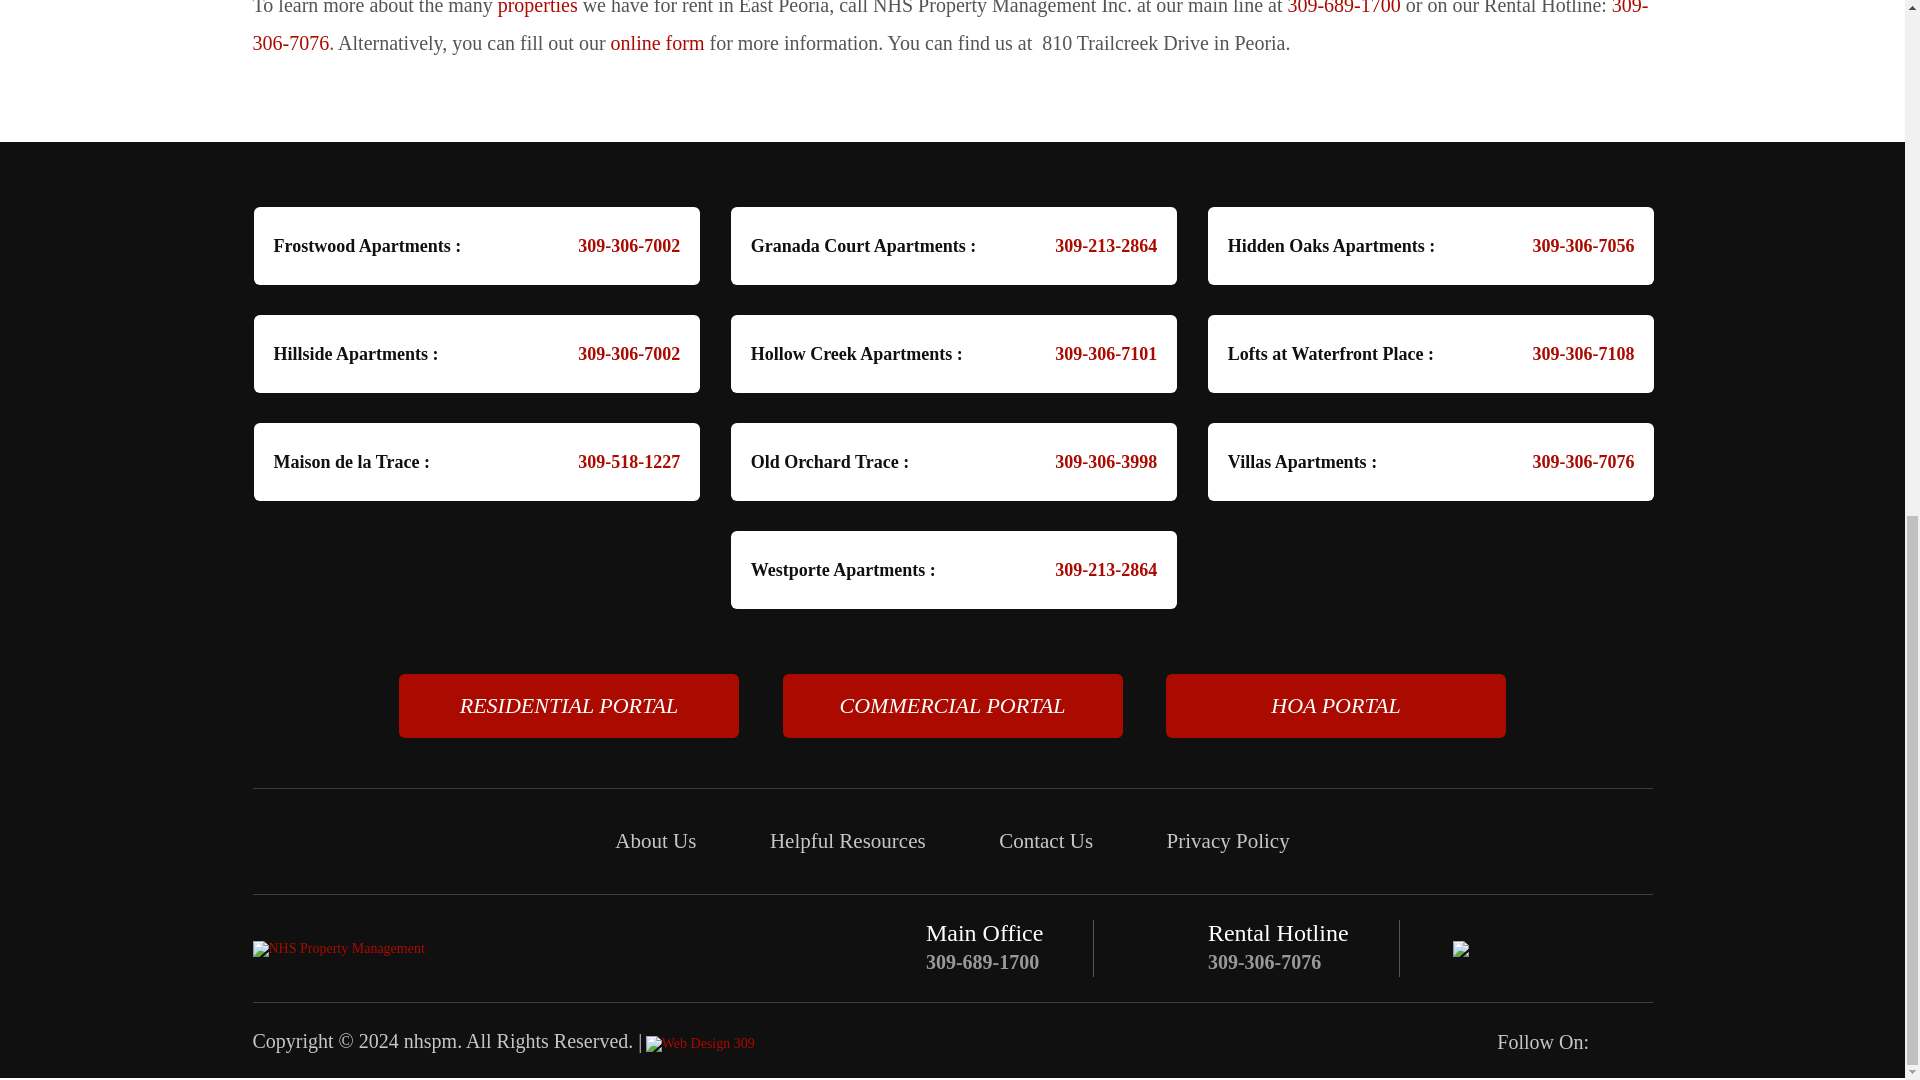 Image resolution: width=1920 pixels, height=1080 pixels. I want to click on HOA PORTAL, so click(1335, 705).